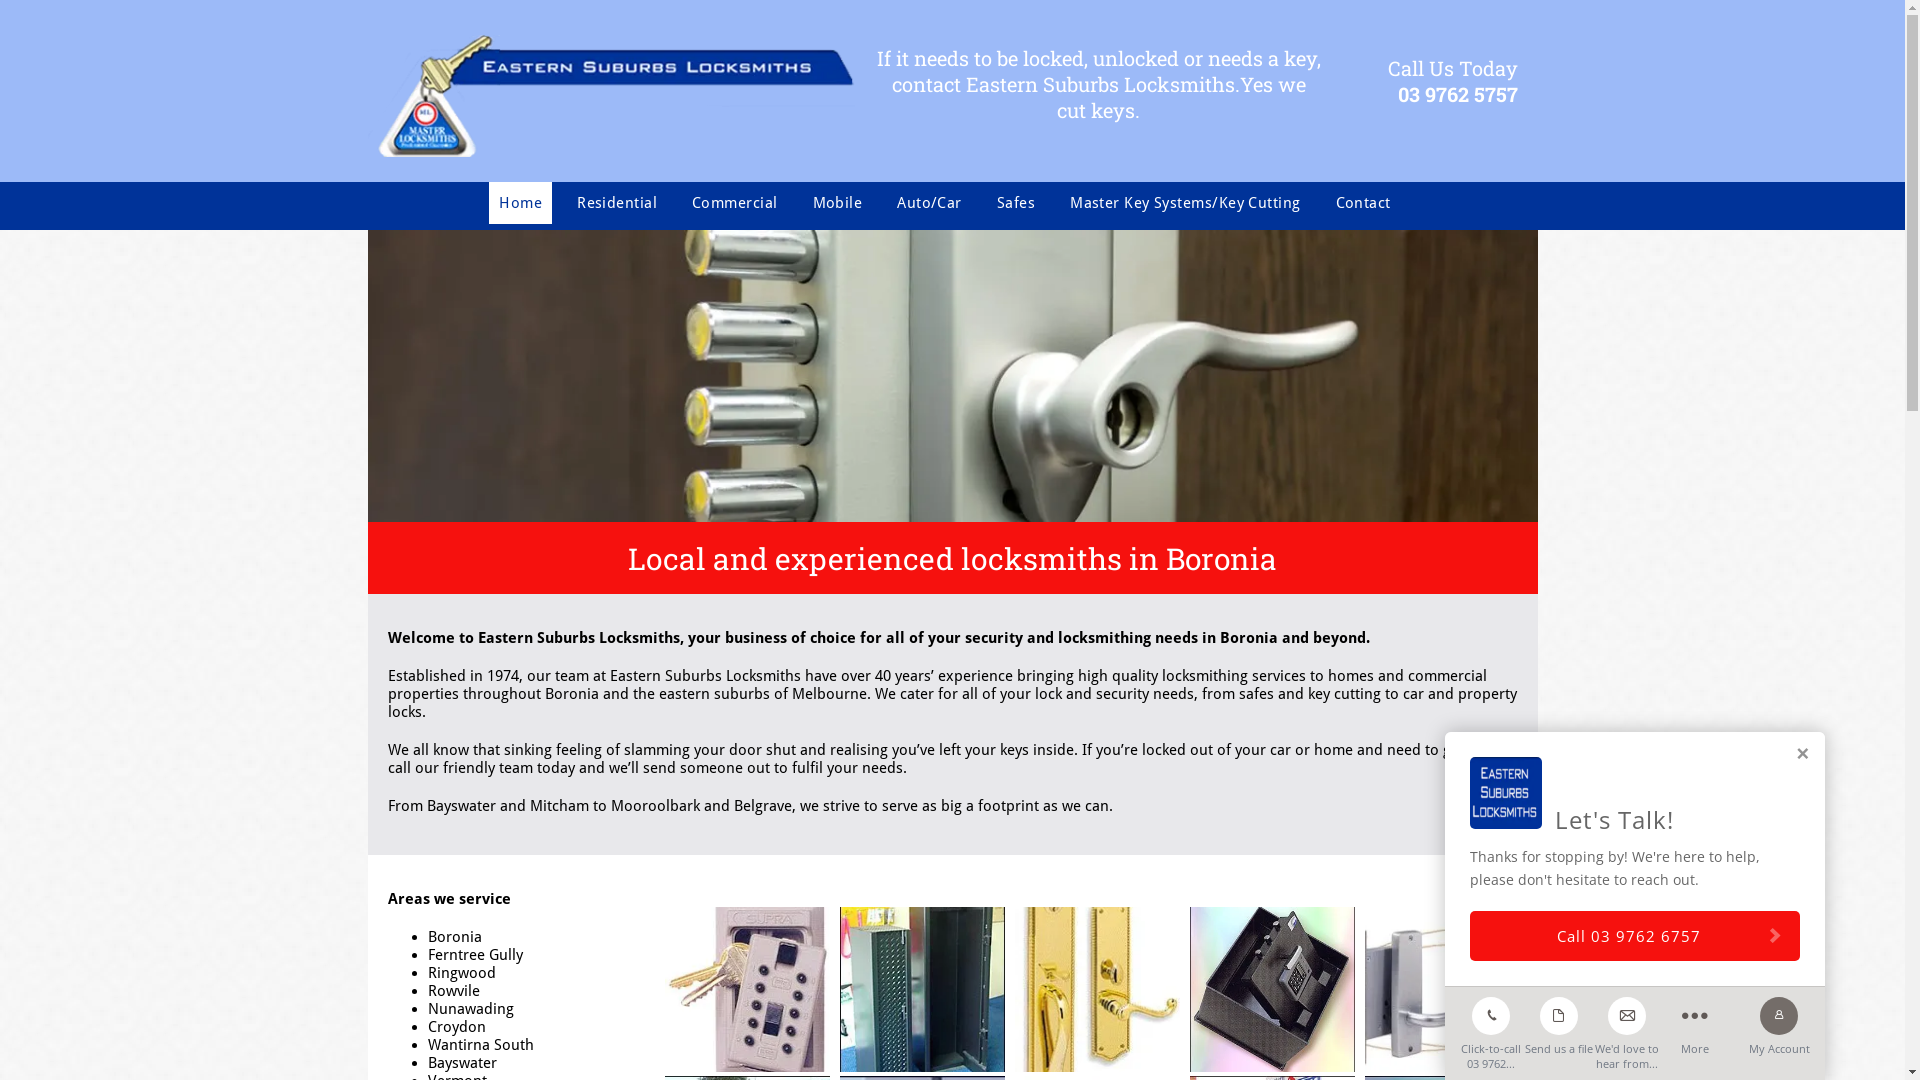 The image size is (1920, 1080). I want to click on Home, so click(520, 203).